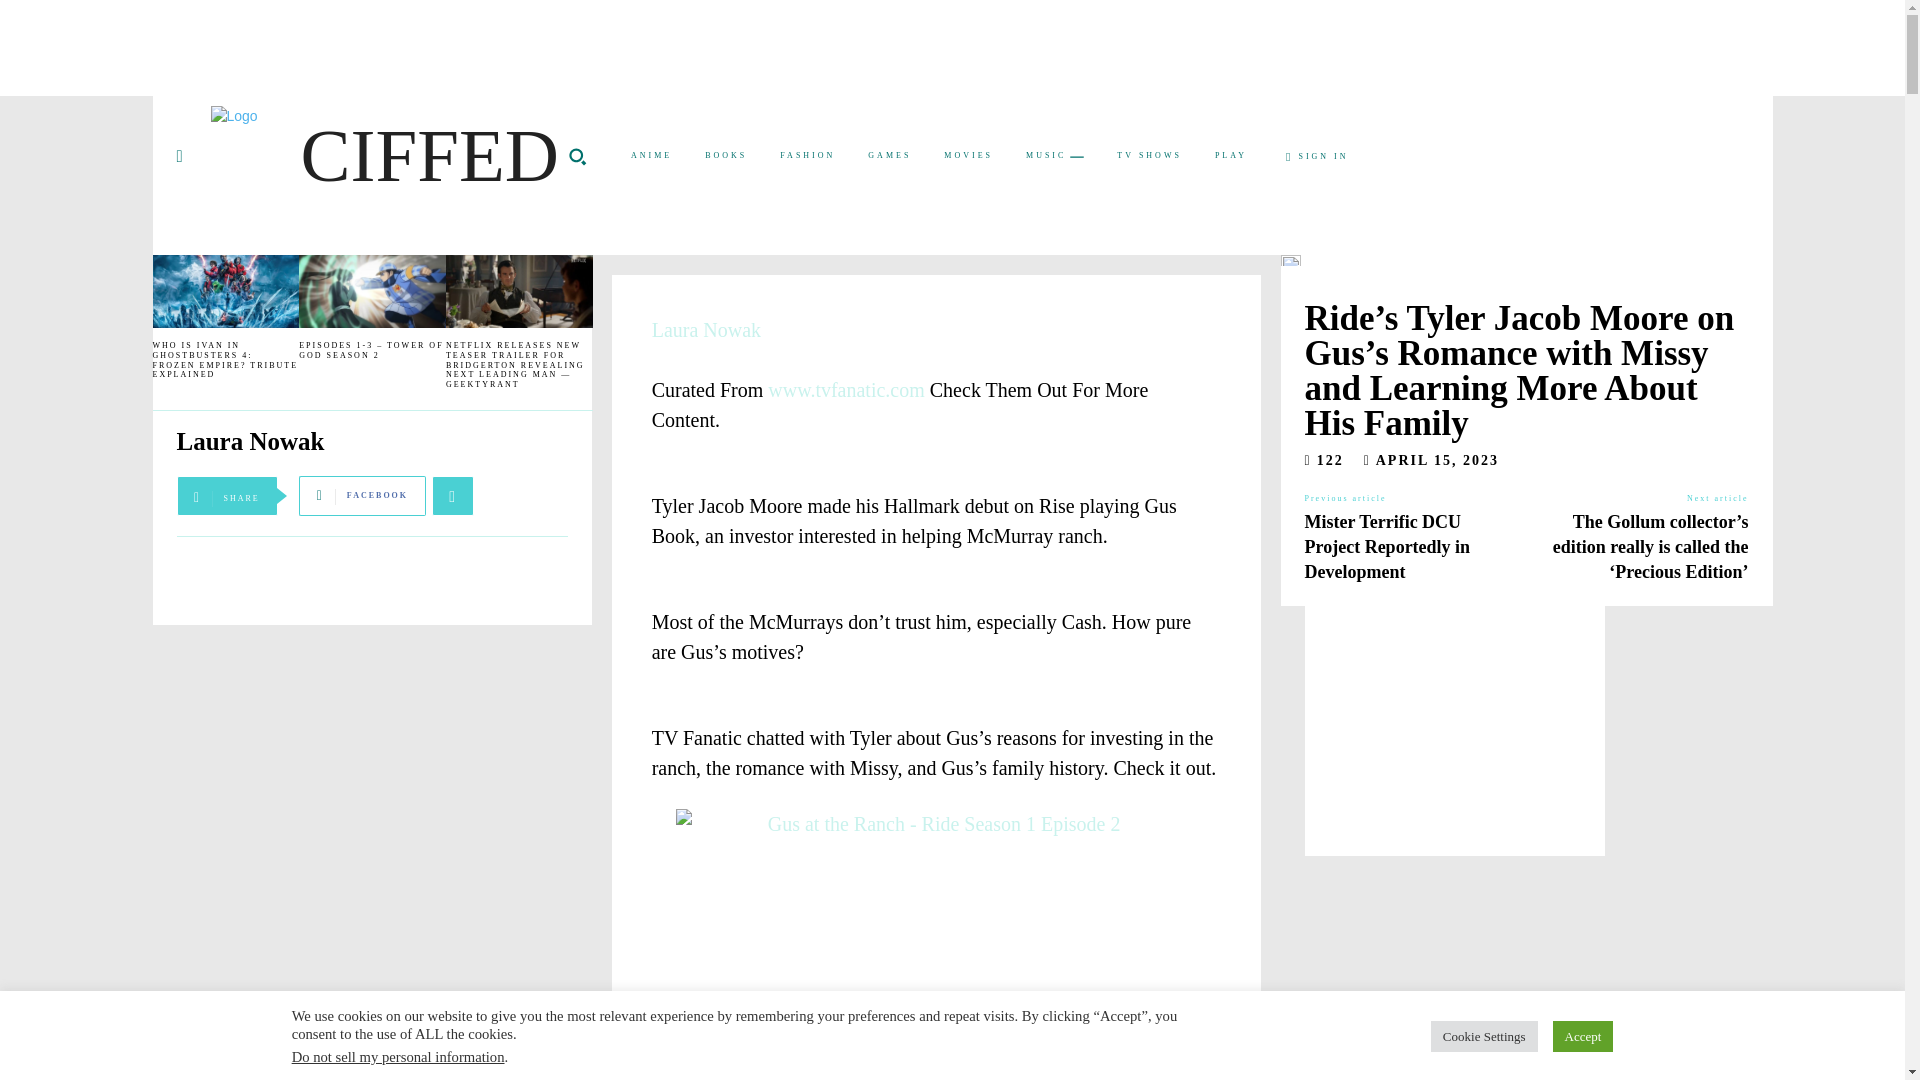 The height and width of the screenshot is (1080, 1920). What do you see at coordinates (807, 155) in the screenshot?
I see `FASHION` at bounding box center [807, 155].